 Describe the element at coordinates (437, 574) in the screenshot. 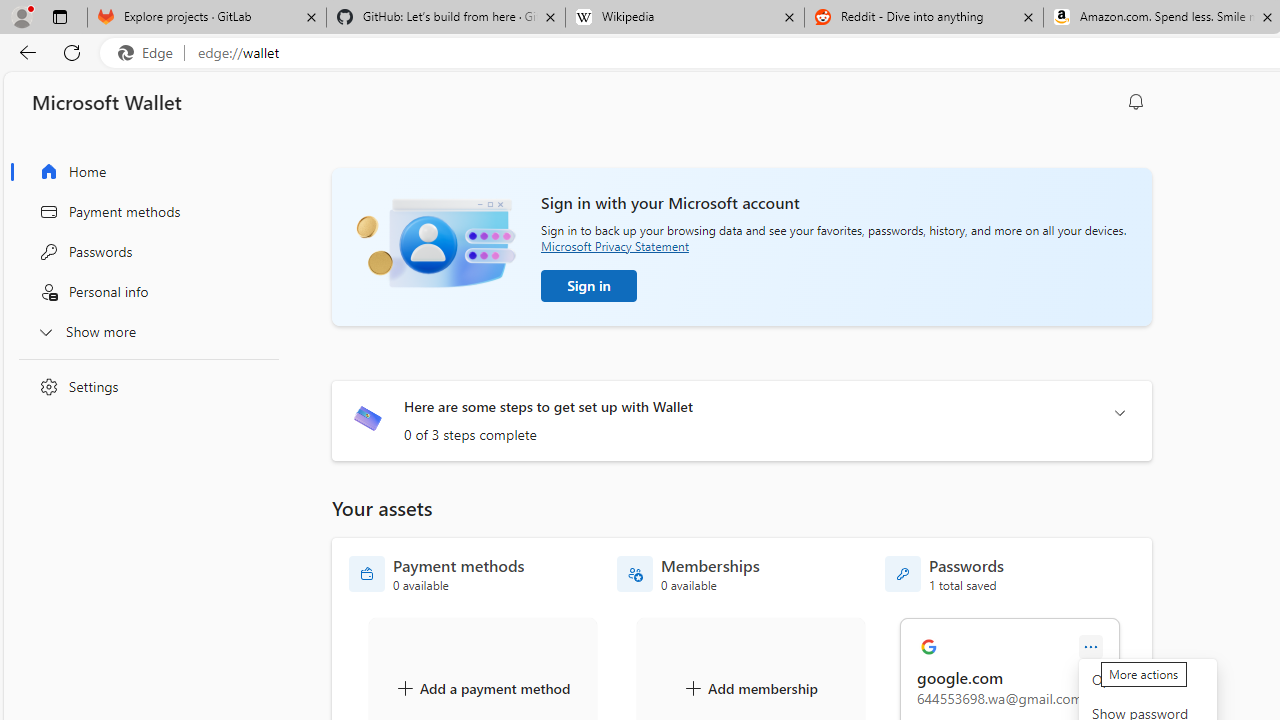

I see `Payment methods - 0 available` at that location.